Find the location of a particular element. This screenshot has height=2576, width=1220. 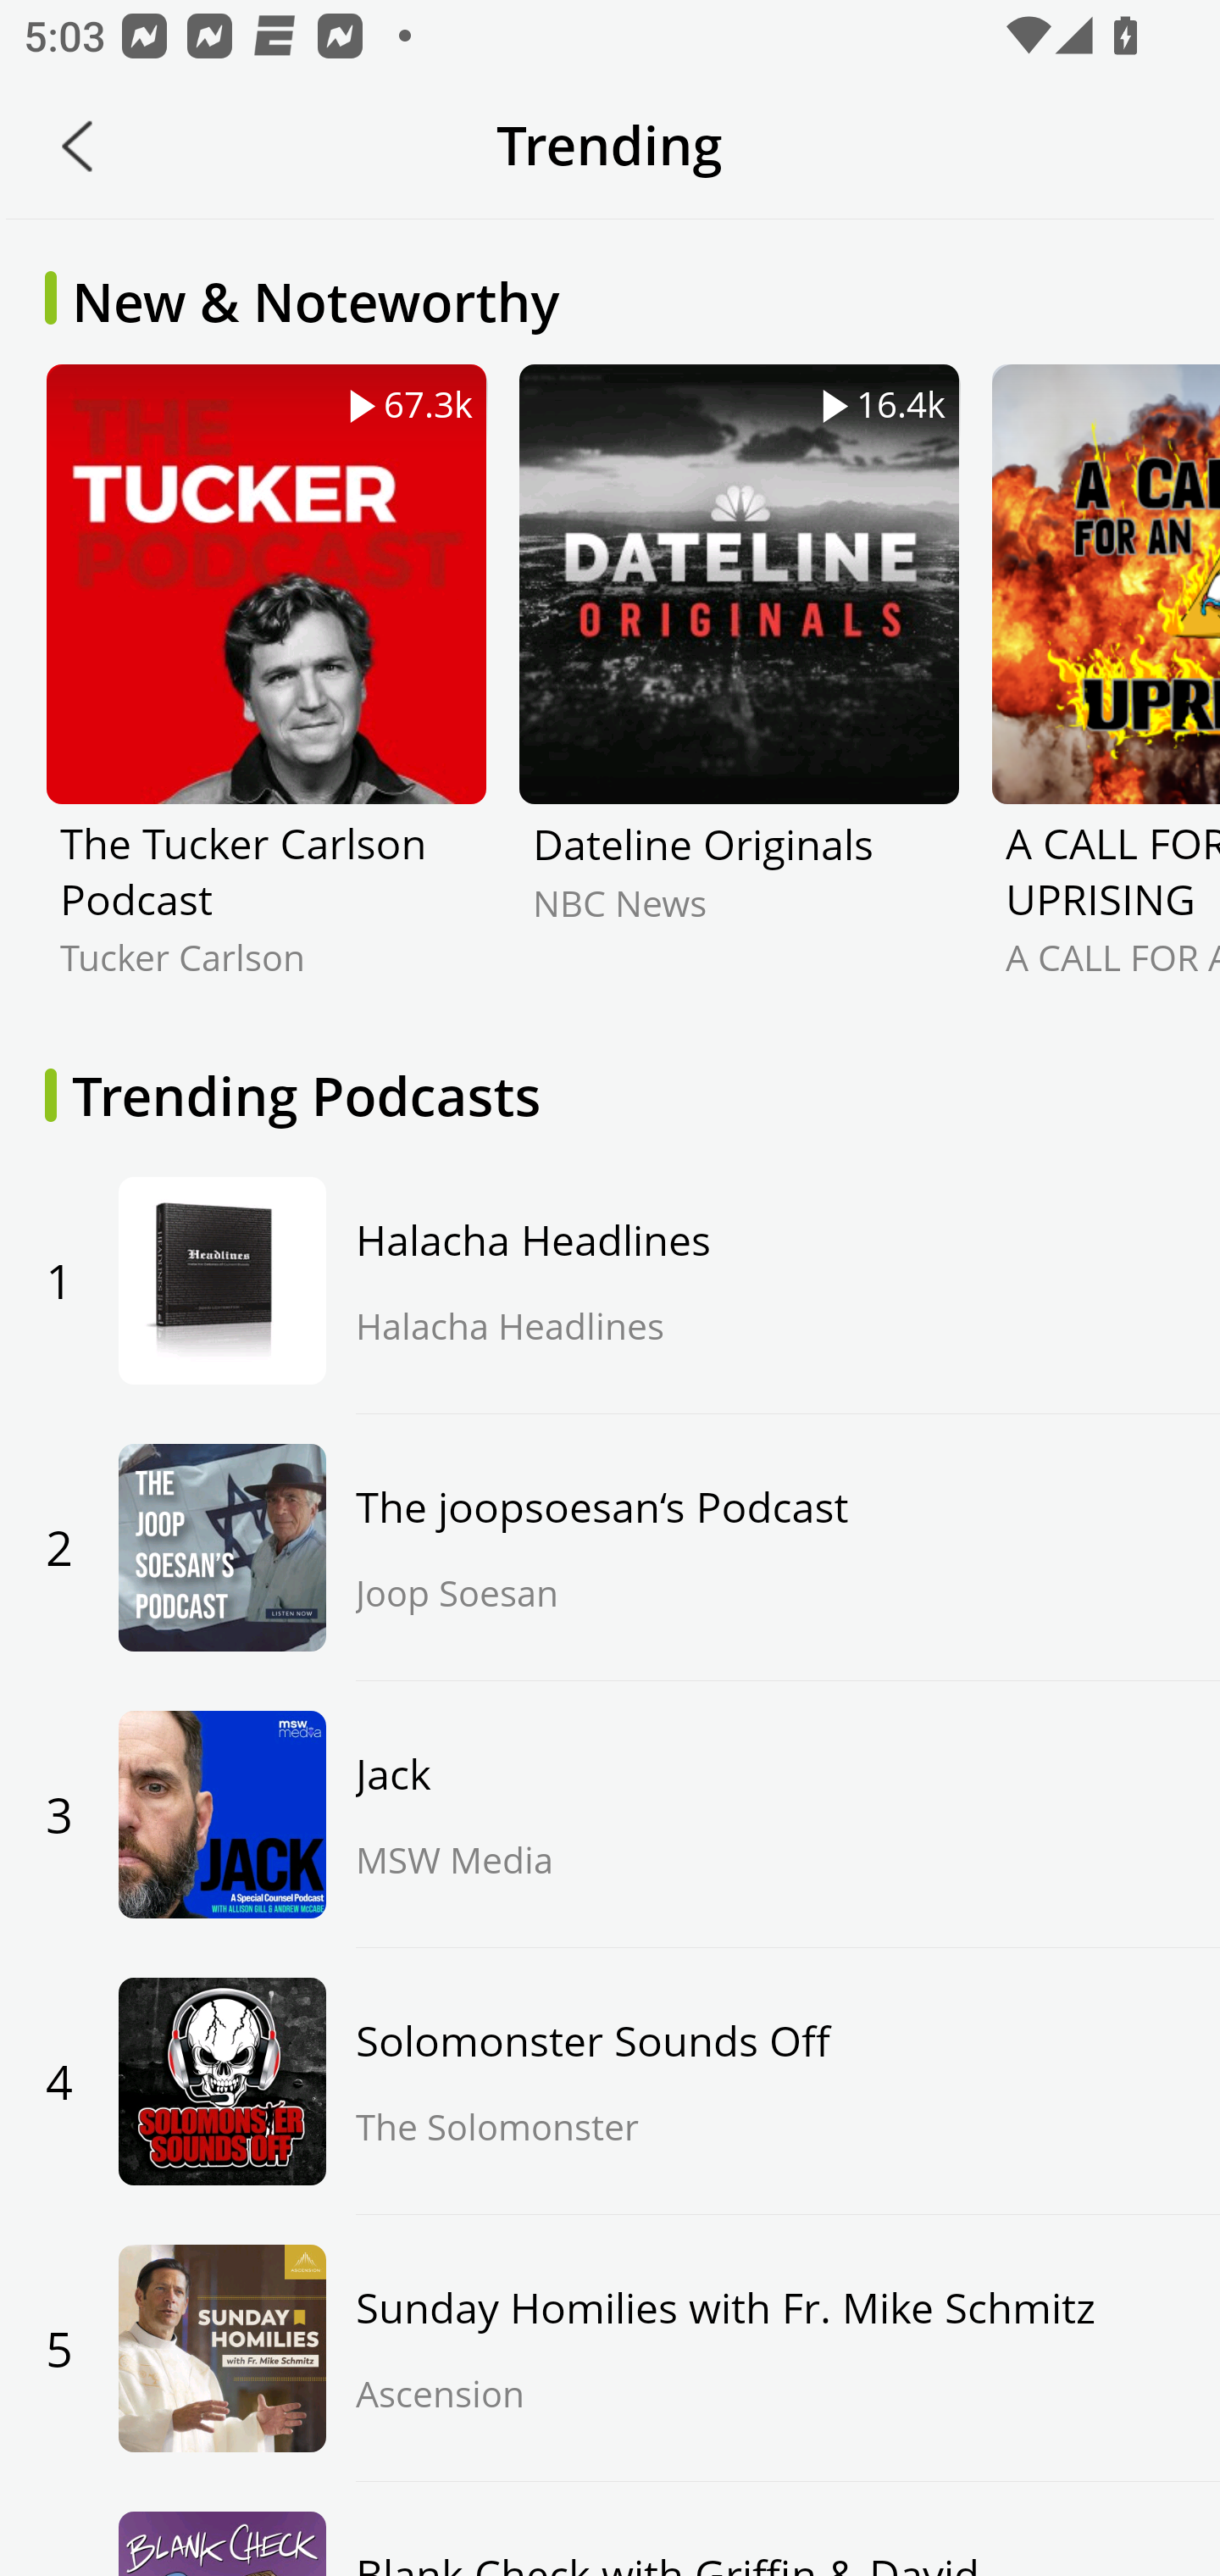

A CALL FOR AN UPRISING is located at coordinates (1105, 695).